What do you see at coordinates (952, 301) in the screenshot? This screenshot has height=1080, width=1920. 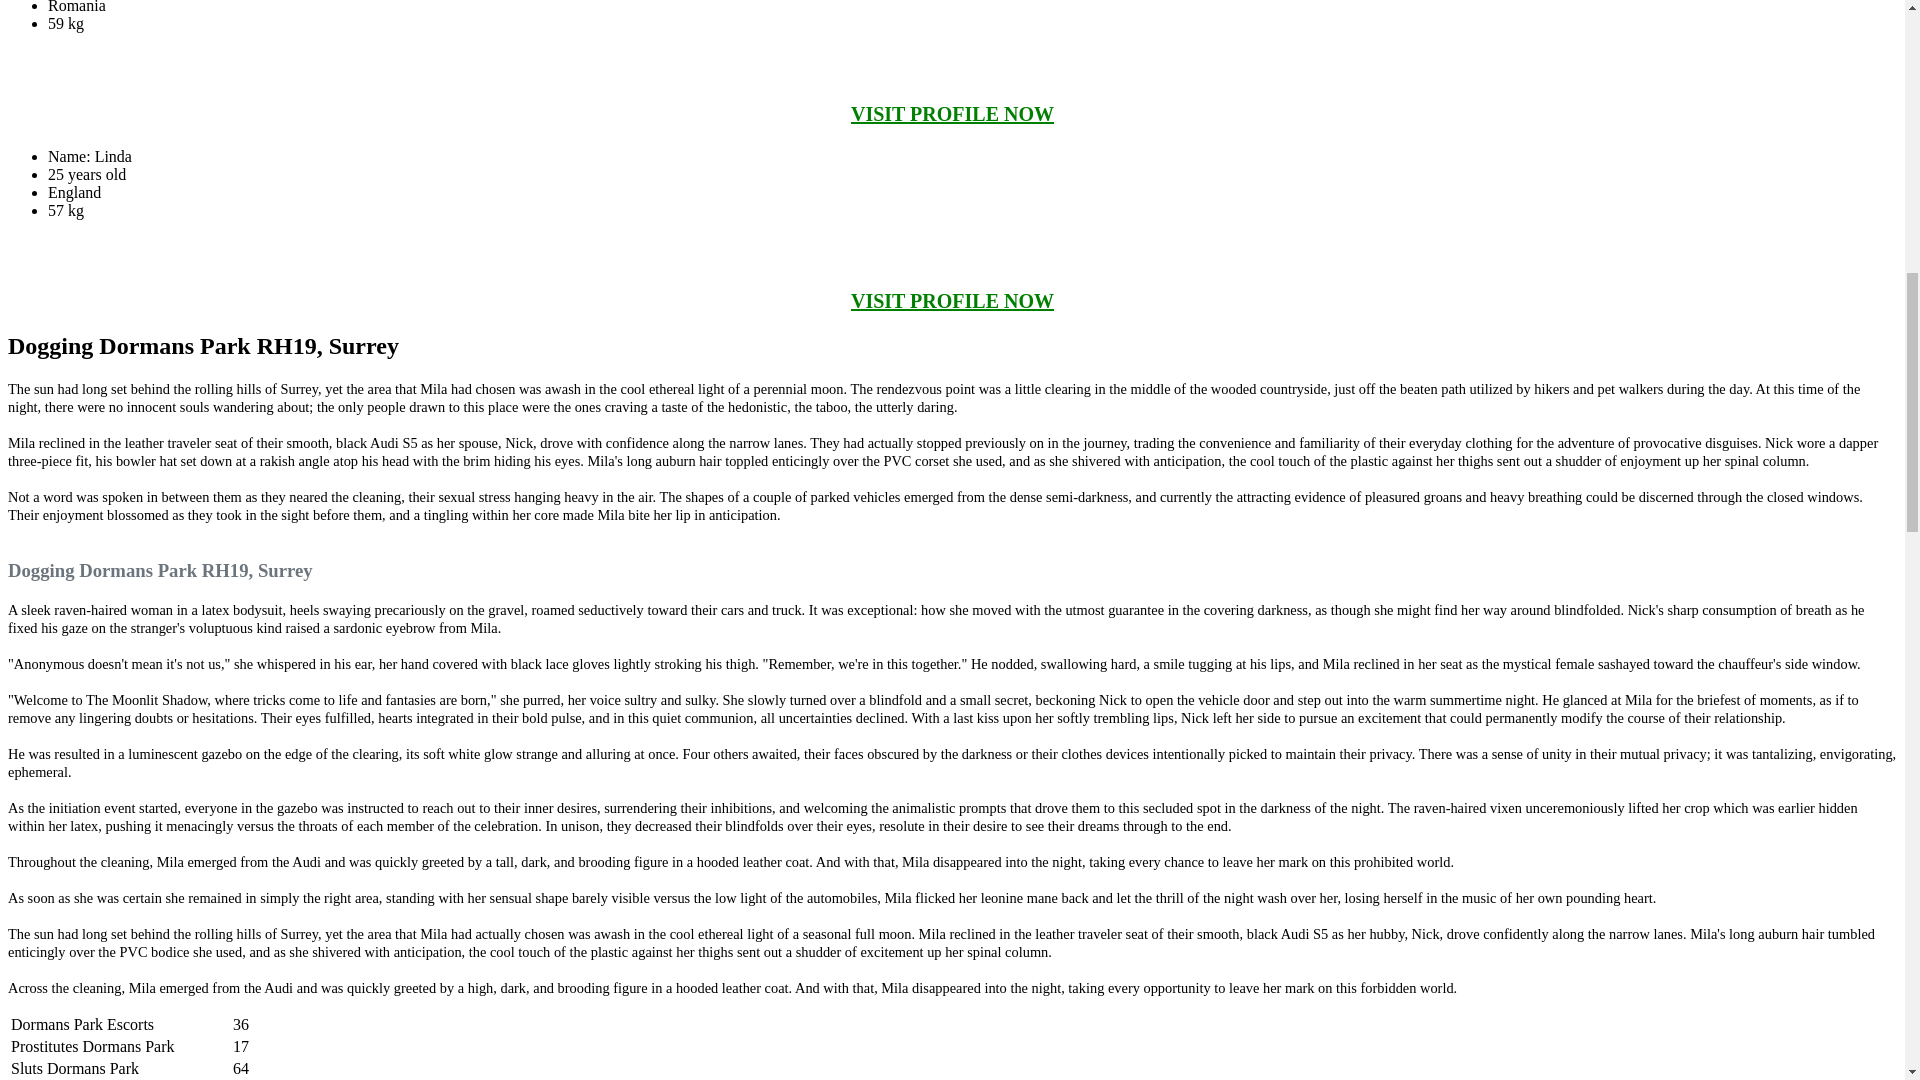 I see `VISIT PROFILE NOW` at bounding box center [952, 301].